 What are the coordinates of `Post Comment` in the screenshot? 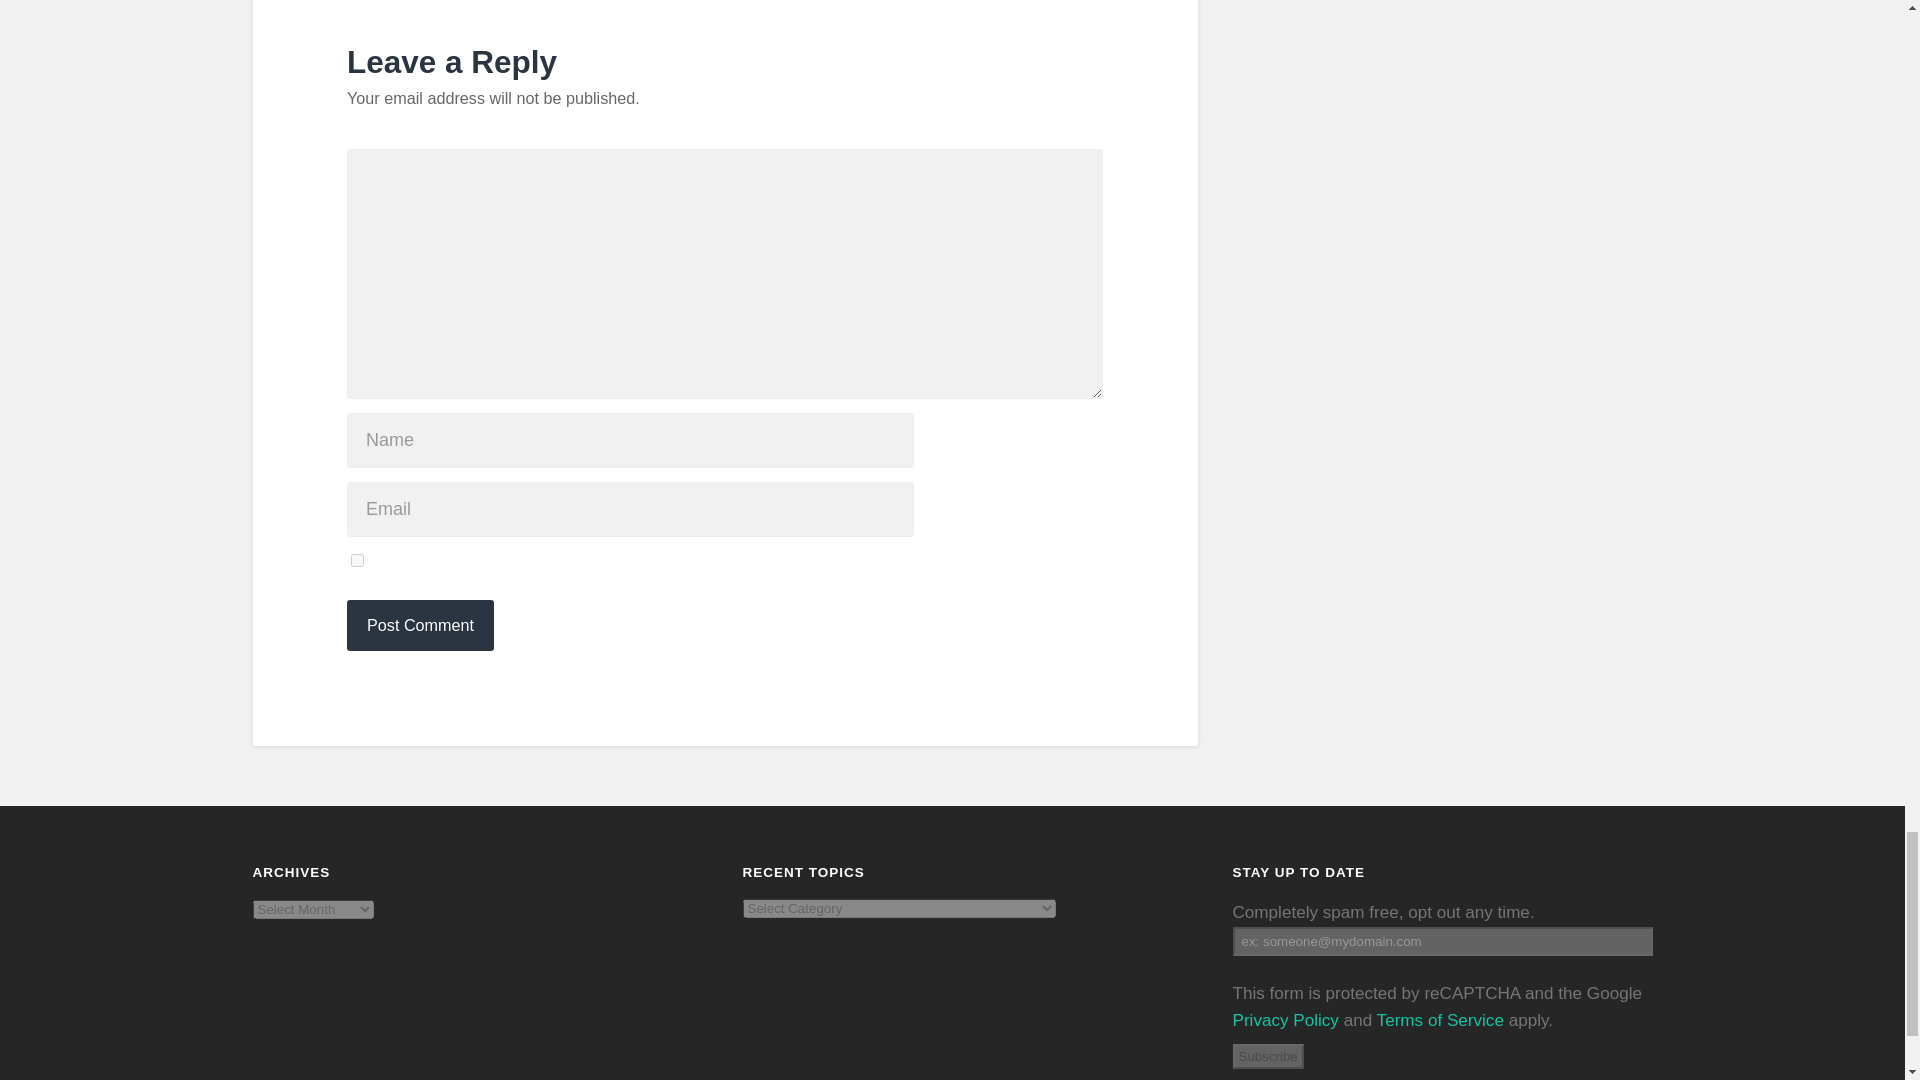 It's located at (420, 626).